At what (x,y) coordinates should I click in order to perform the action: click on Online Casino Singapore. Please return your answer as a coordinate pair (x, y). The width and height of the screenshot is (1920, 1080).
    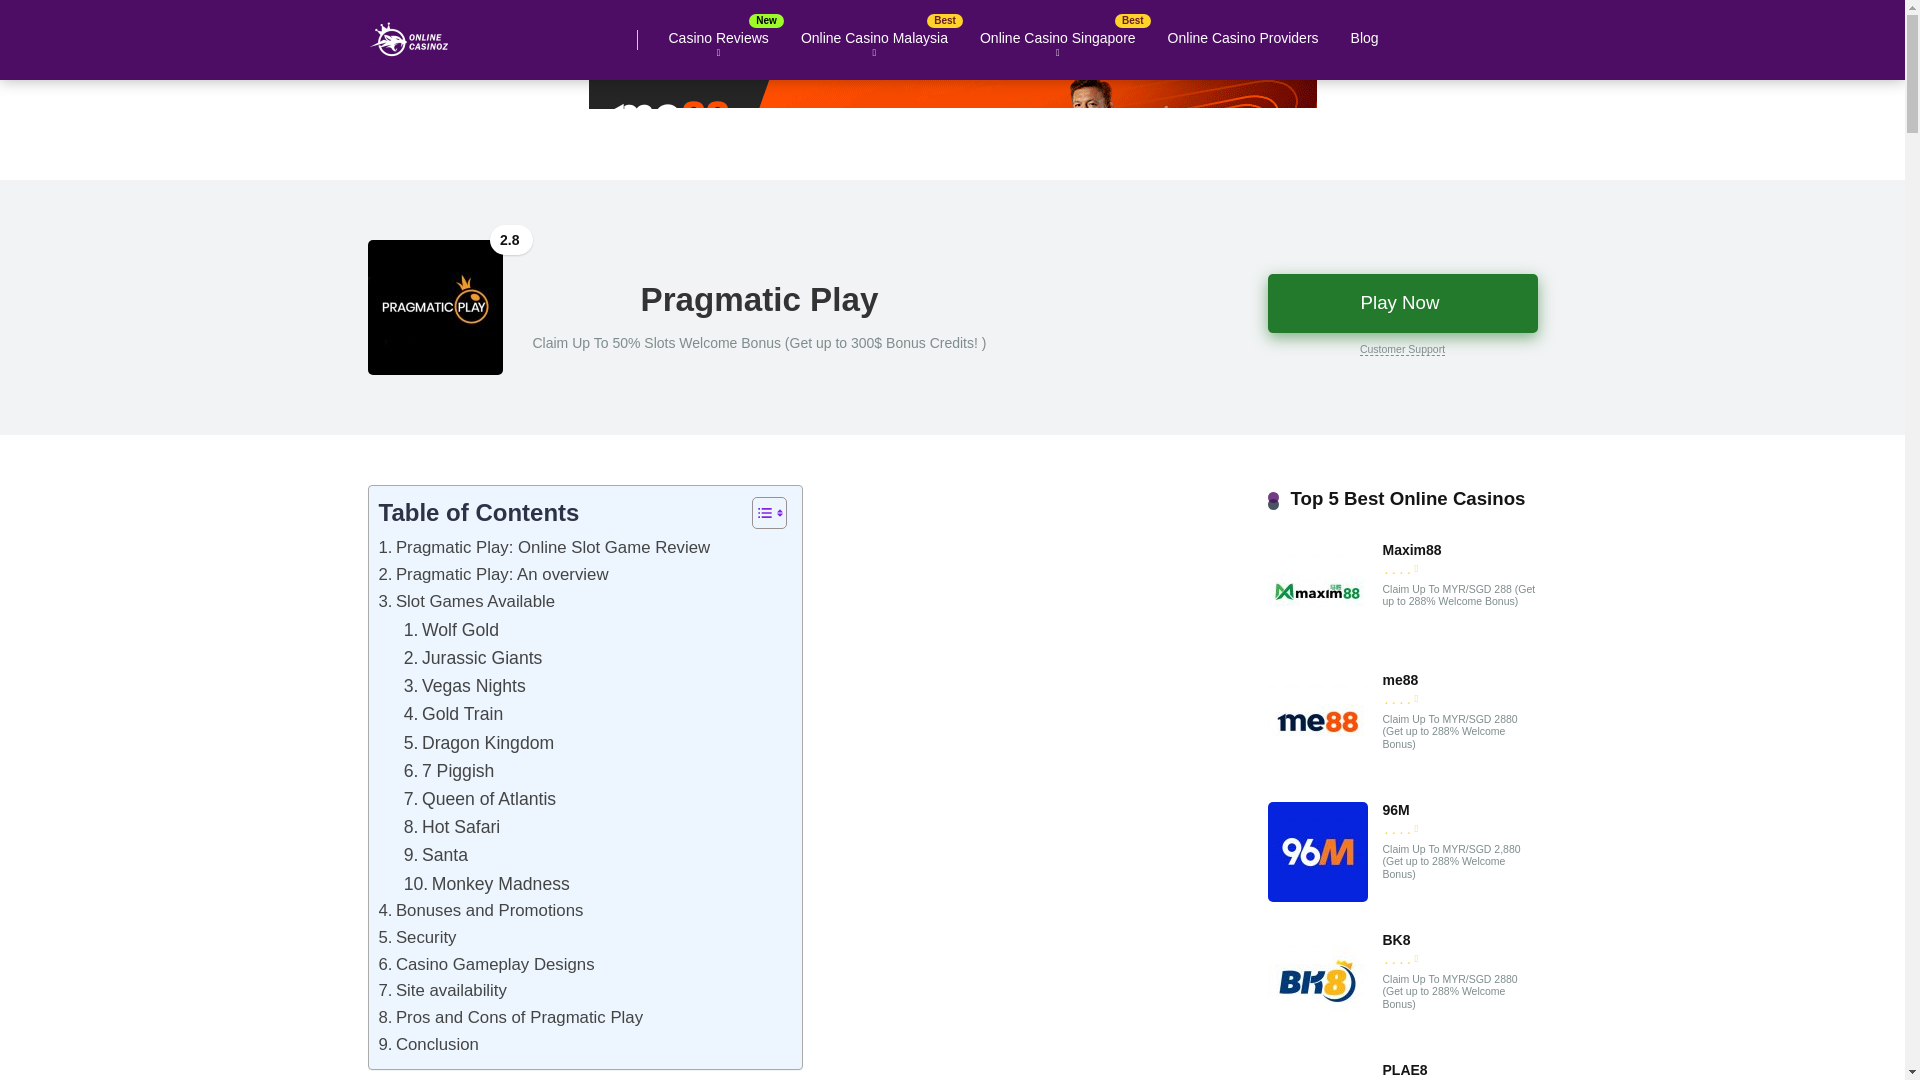
    Looking at the image, I should click on (1058, 38).